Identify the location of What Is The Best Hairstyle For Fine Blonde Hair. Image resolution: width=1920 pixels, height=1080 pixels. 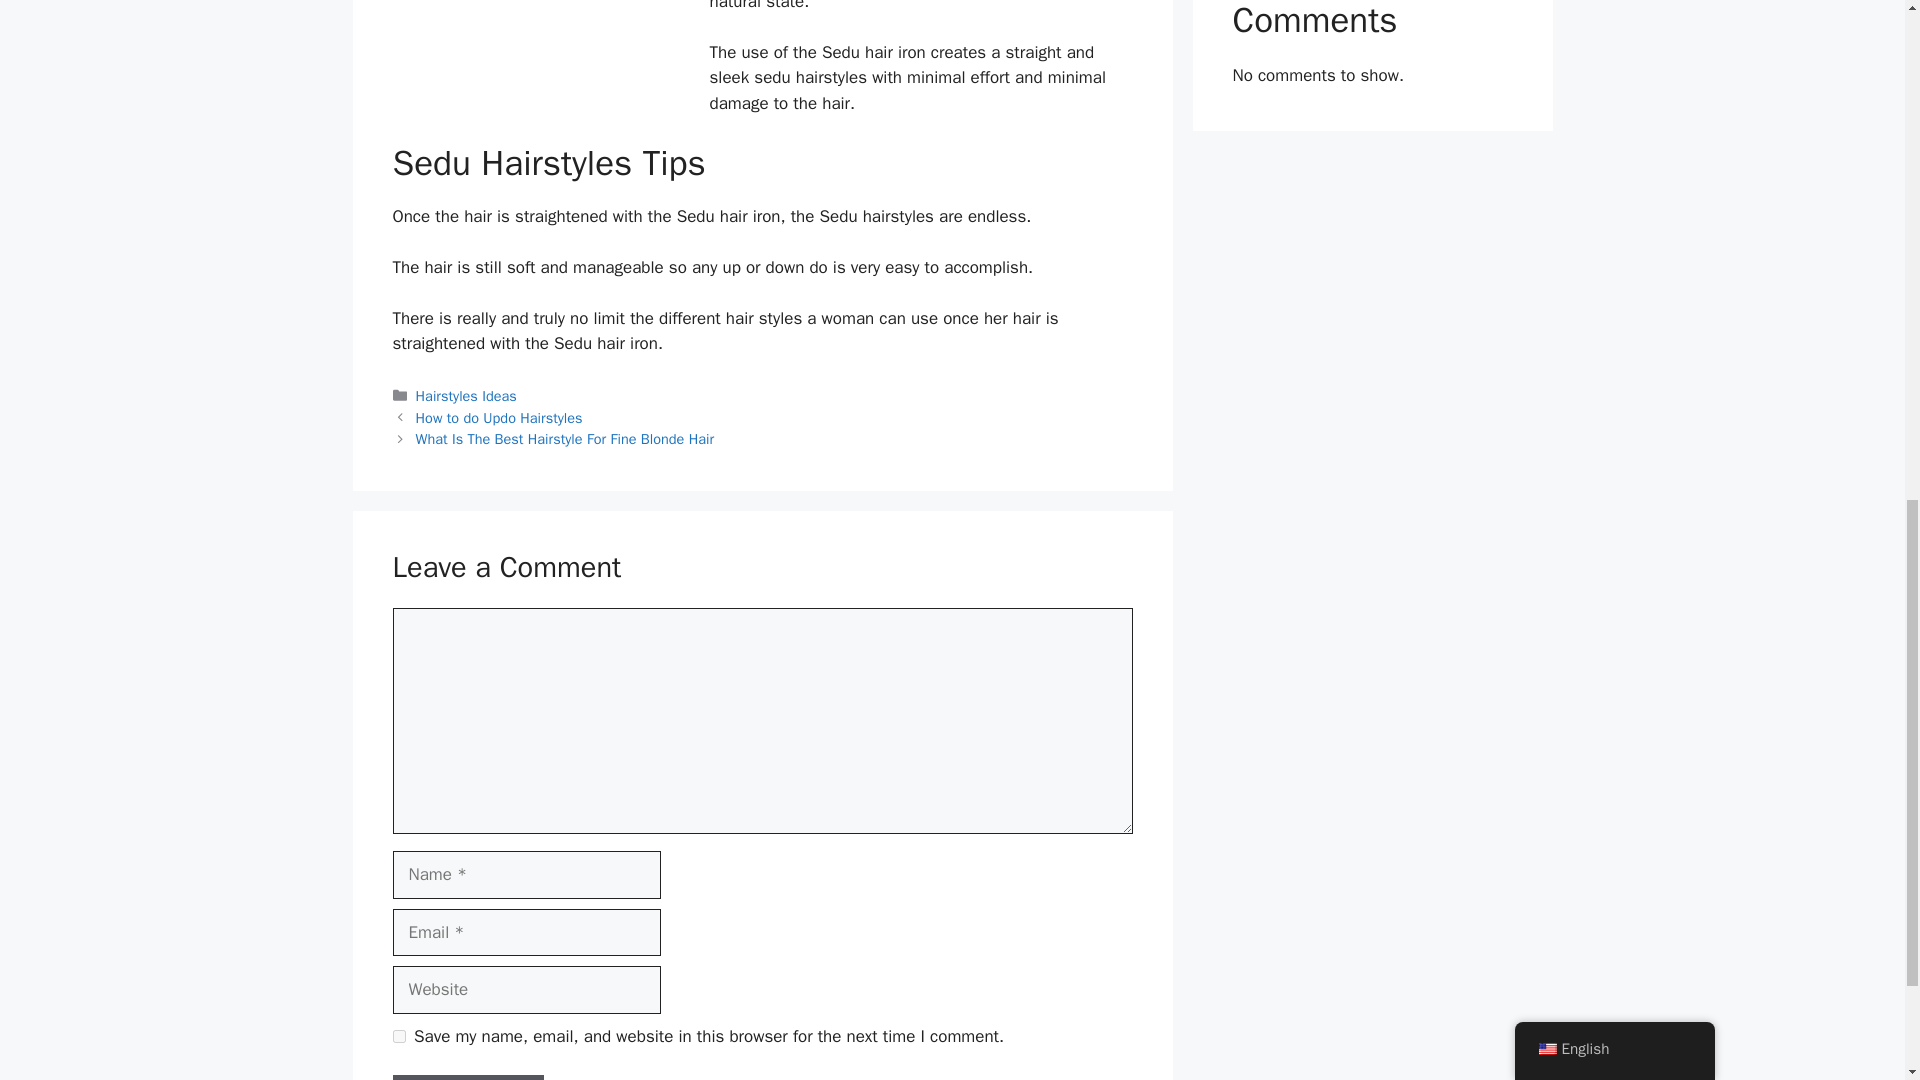
(565, 438).